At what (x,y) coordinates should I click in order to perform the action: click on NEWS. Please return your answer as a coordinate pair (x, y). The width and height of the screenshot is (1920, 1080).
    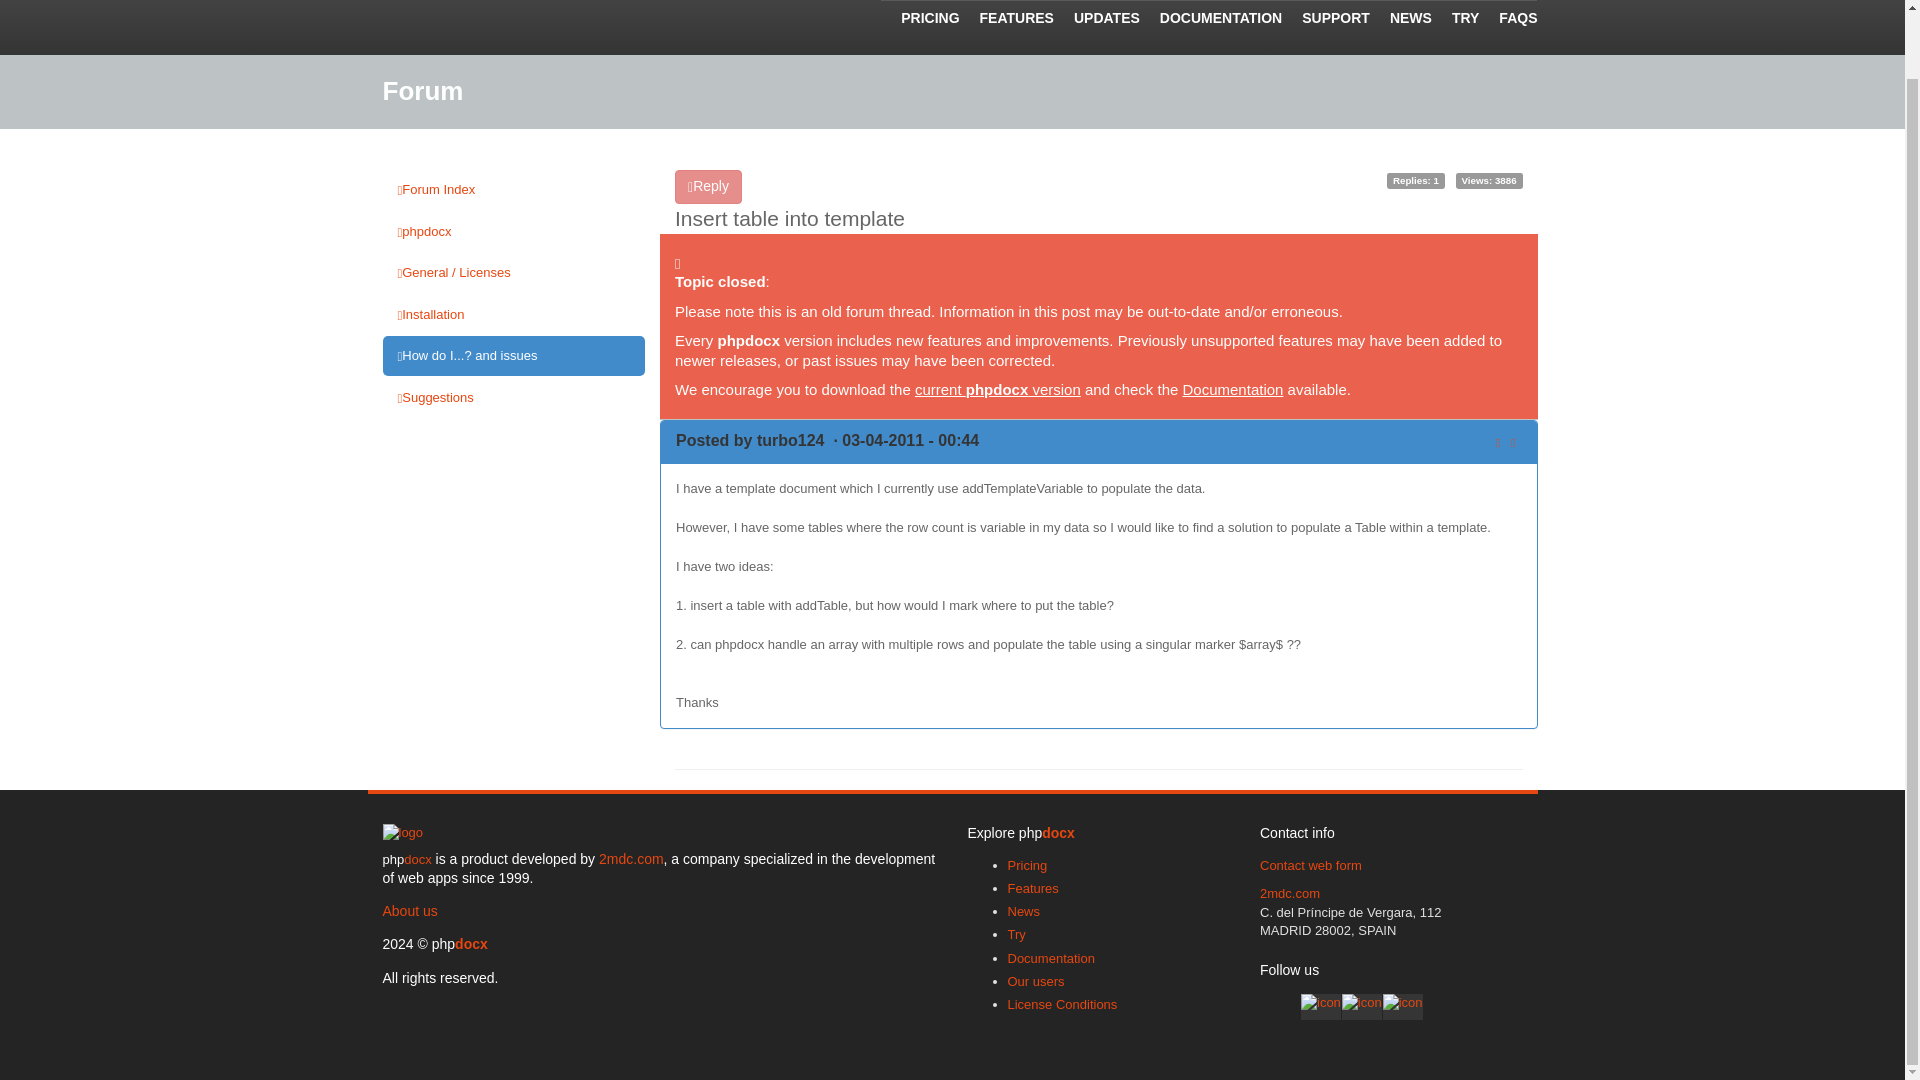
    Looking at the image, I should click on (1401, 24).